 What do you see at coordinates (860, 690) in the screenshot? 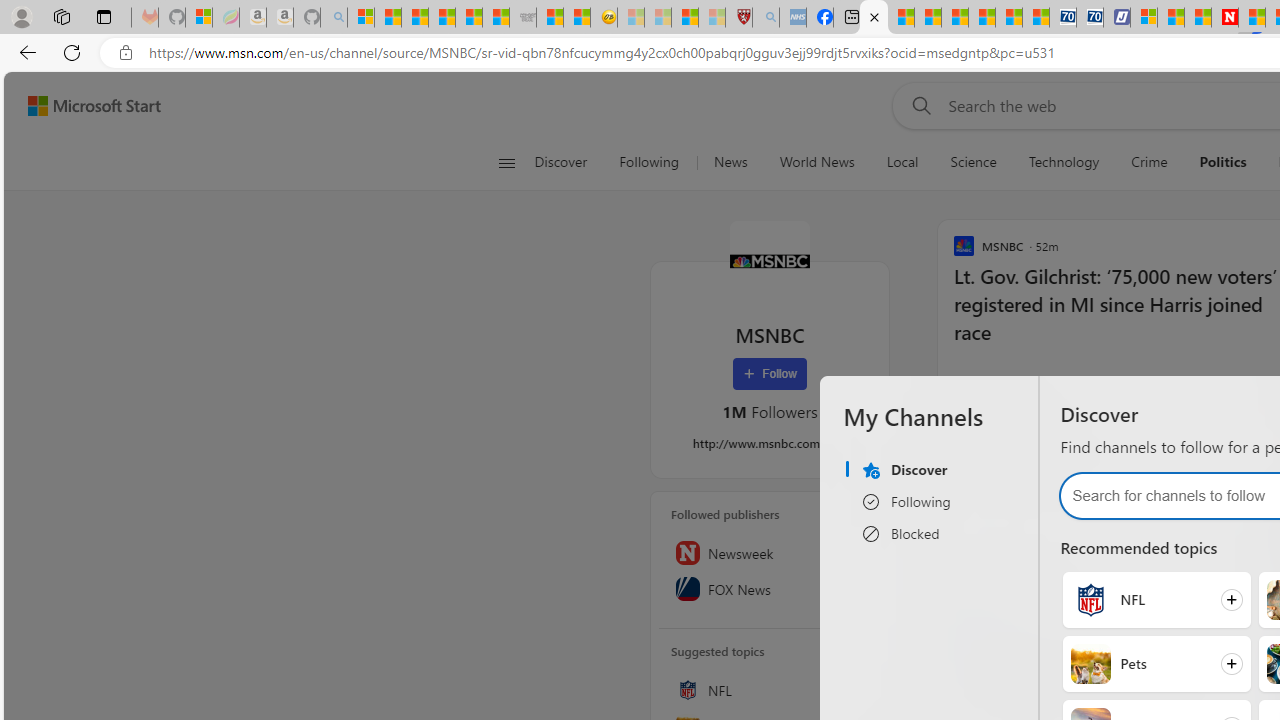
I see `Follow this topic` at bounding box center [860, 690].